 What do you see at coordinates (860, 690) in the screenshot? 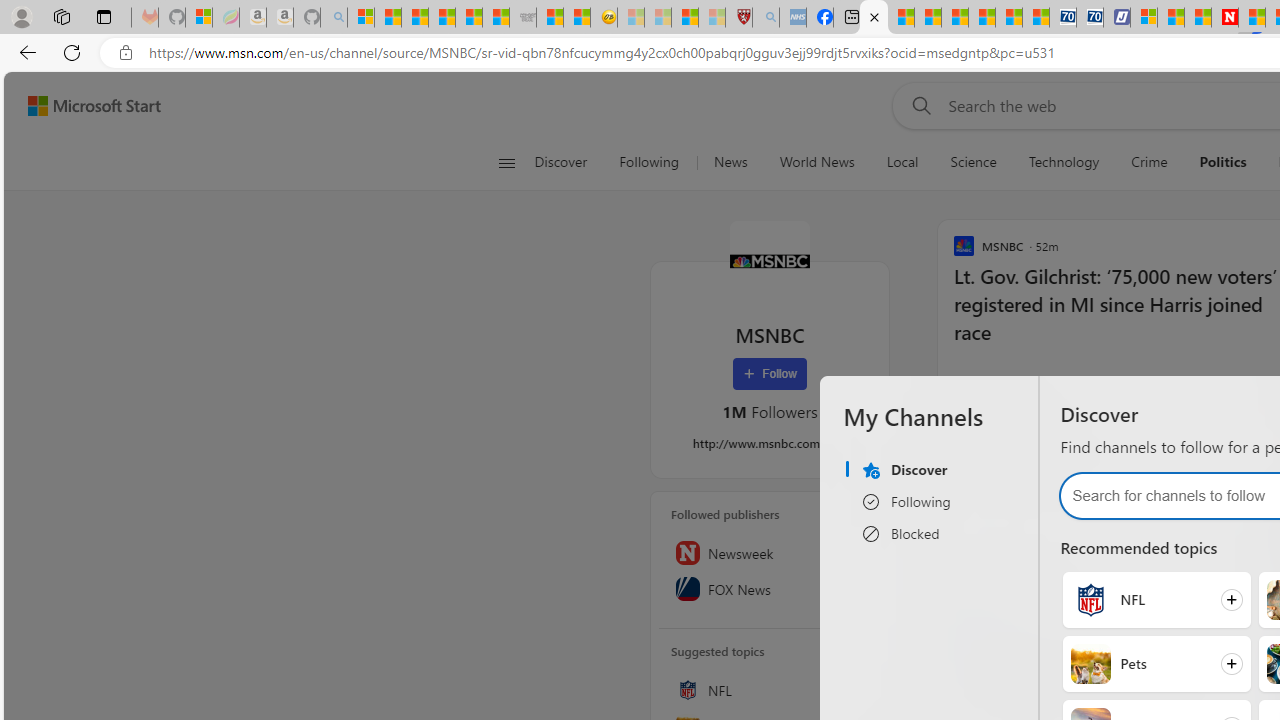
I see `Follow this topic` at bounding box center [860, 690].